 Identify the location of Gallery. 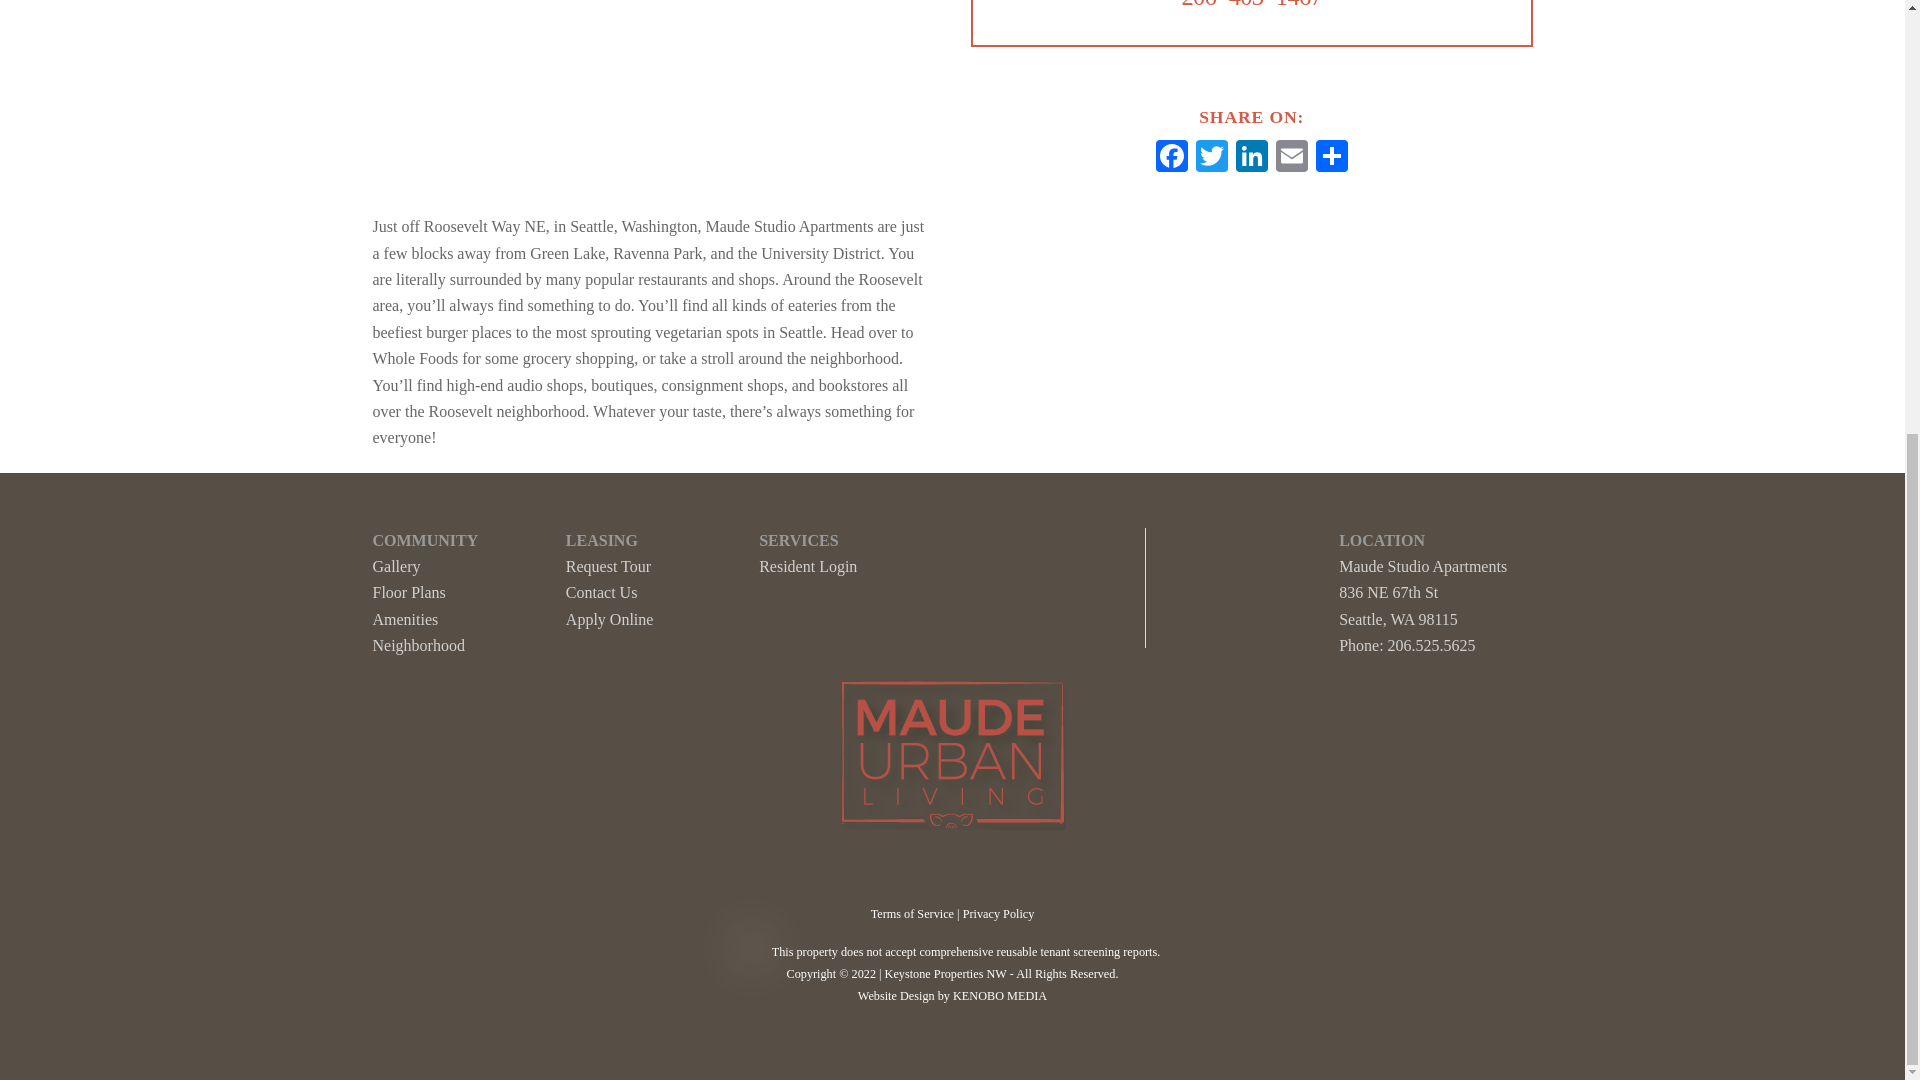
(396, 566).